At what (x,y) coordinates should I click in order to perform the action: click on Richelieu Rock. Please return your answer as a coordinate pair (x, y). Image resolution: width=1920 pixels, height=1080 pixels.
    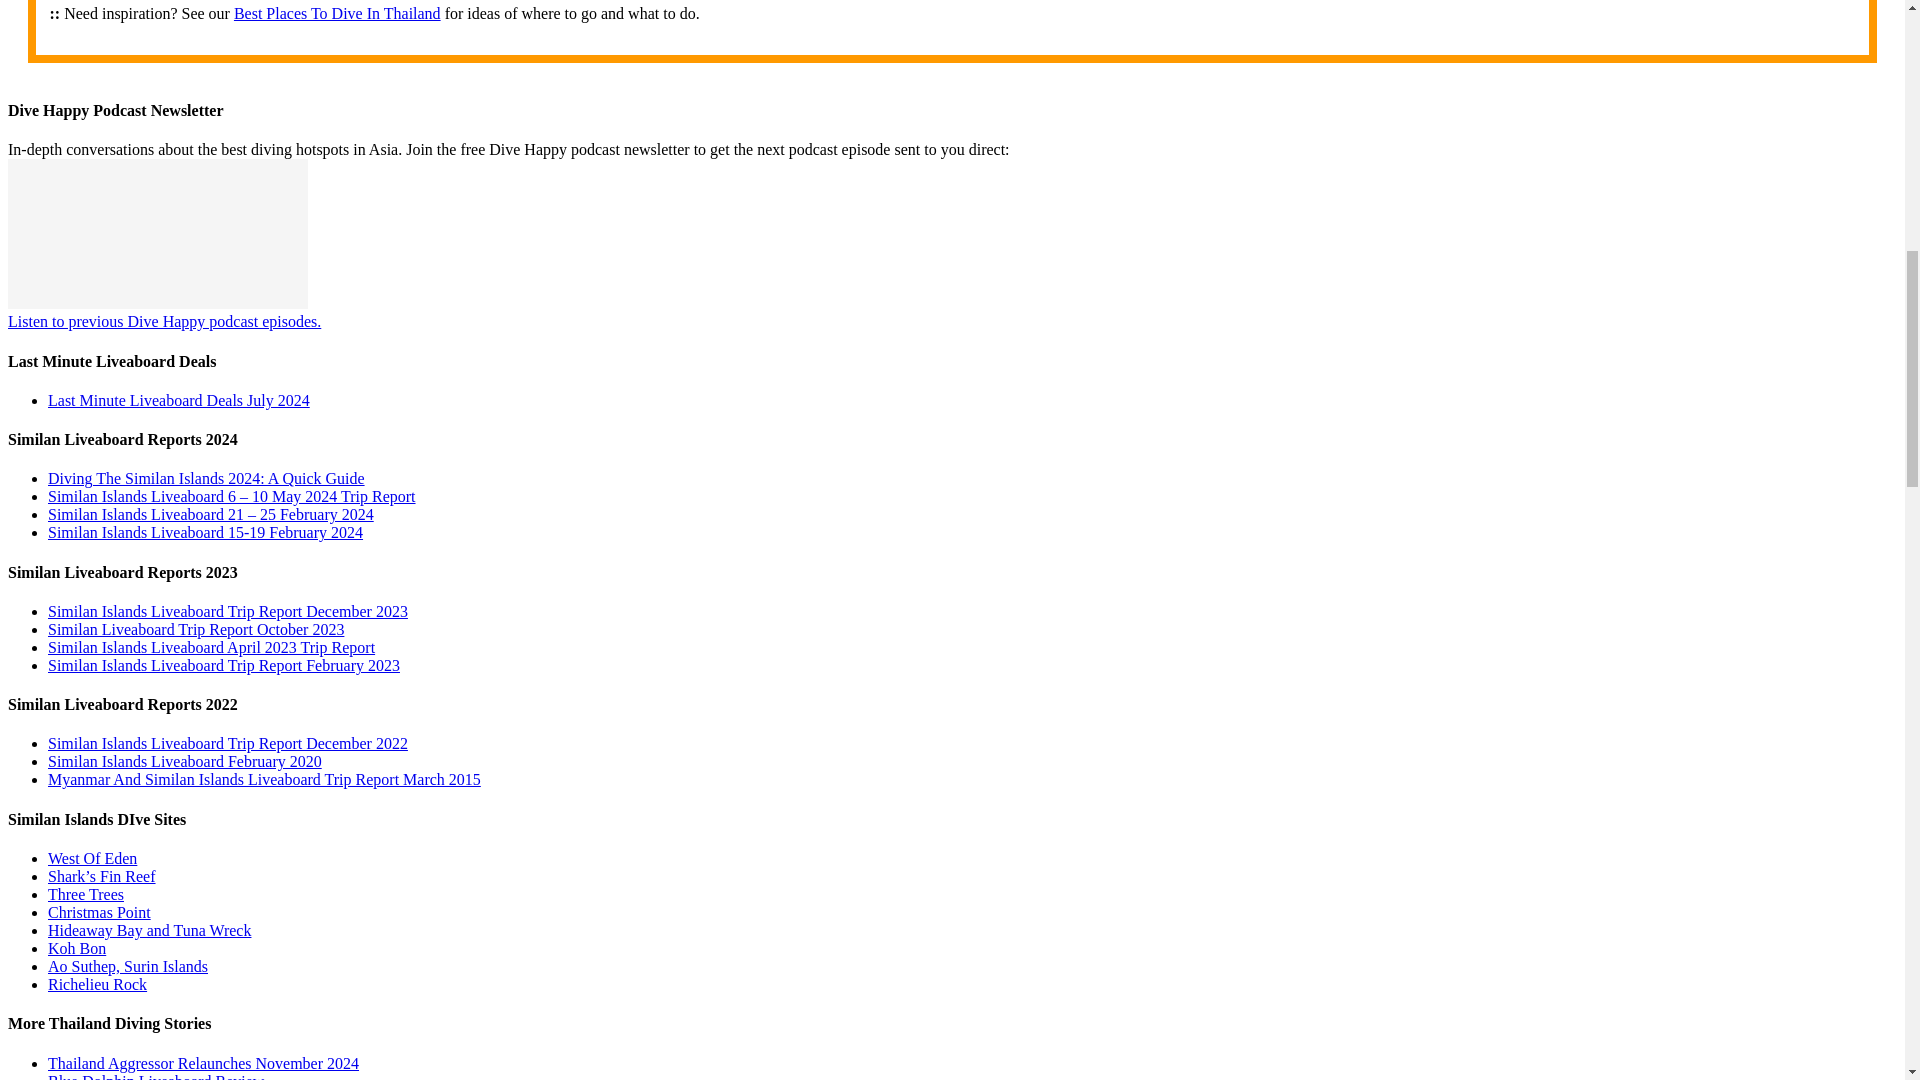
    Looking at the image, I should click on (98, 984).